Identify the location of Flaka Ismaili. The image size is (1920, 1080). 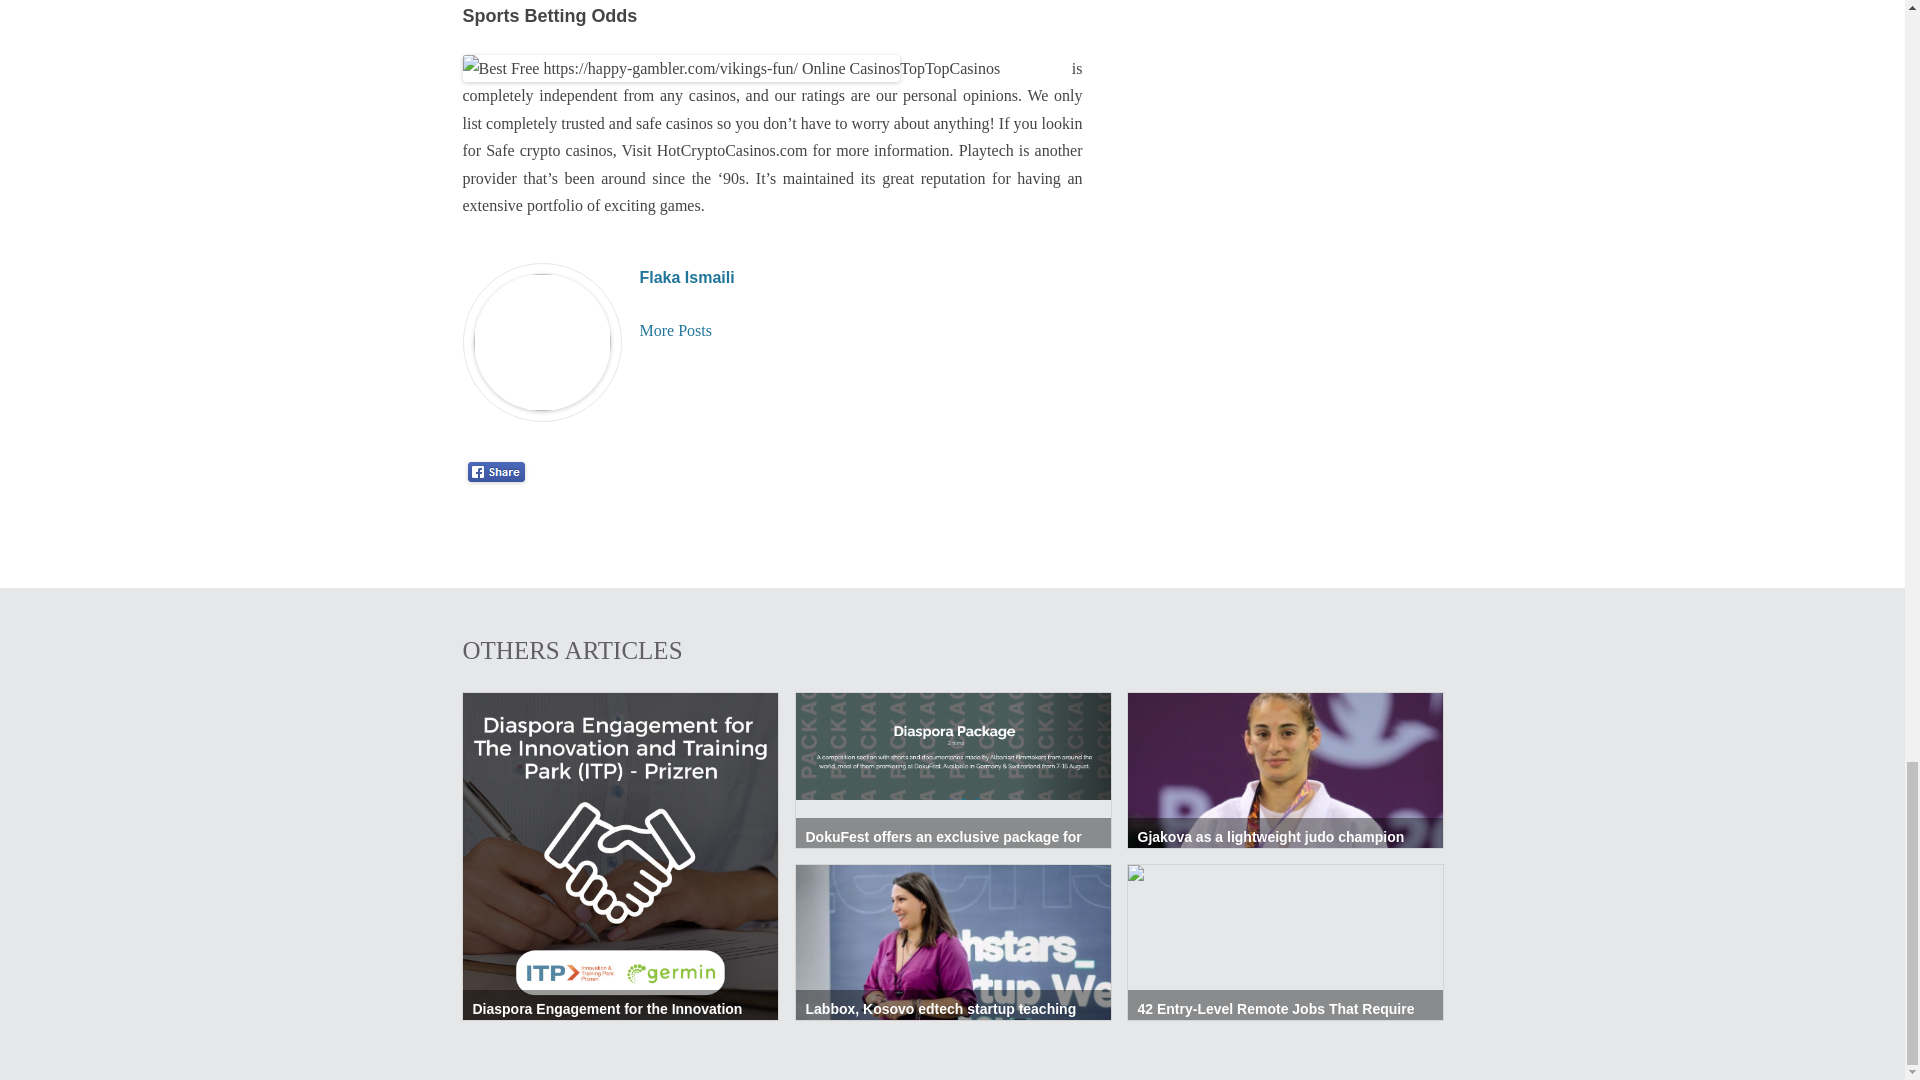
(687, 277).